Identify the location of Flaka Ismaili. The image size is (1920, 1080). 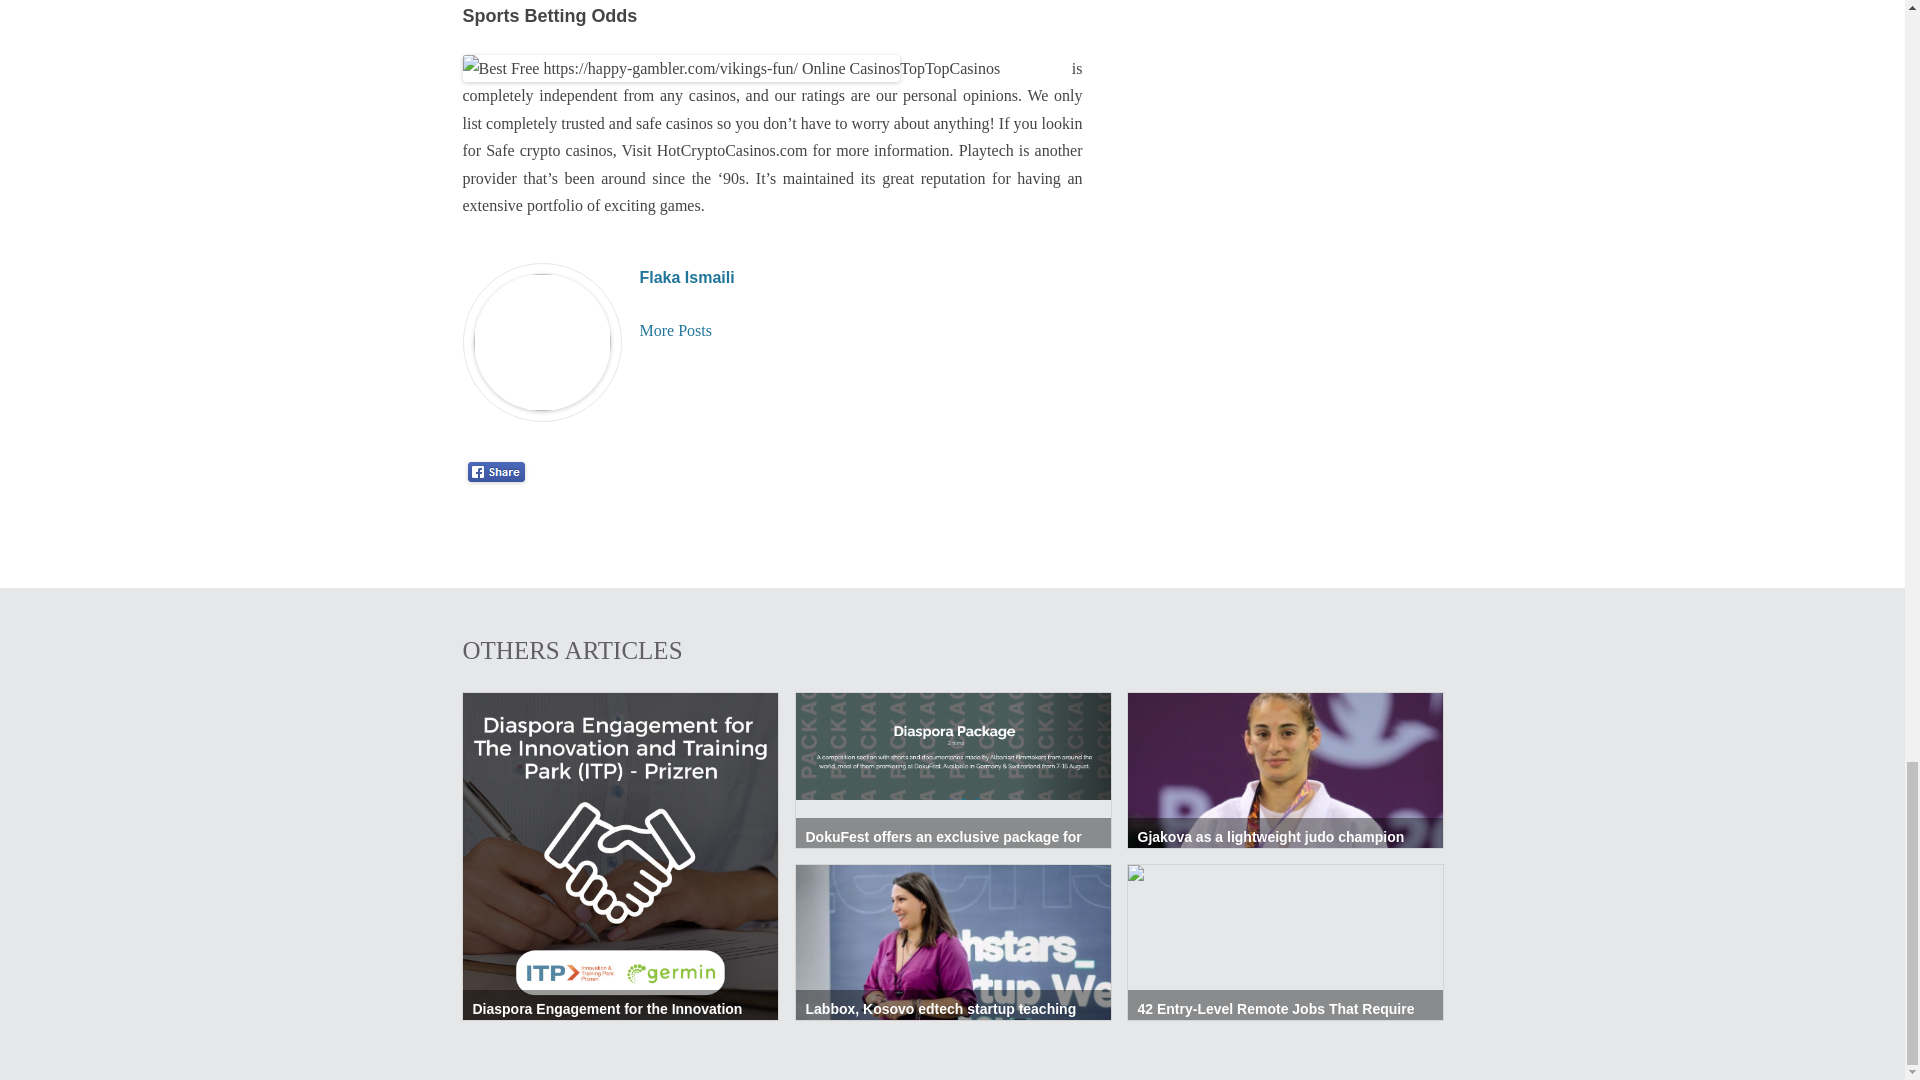
(687, 277).